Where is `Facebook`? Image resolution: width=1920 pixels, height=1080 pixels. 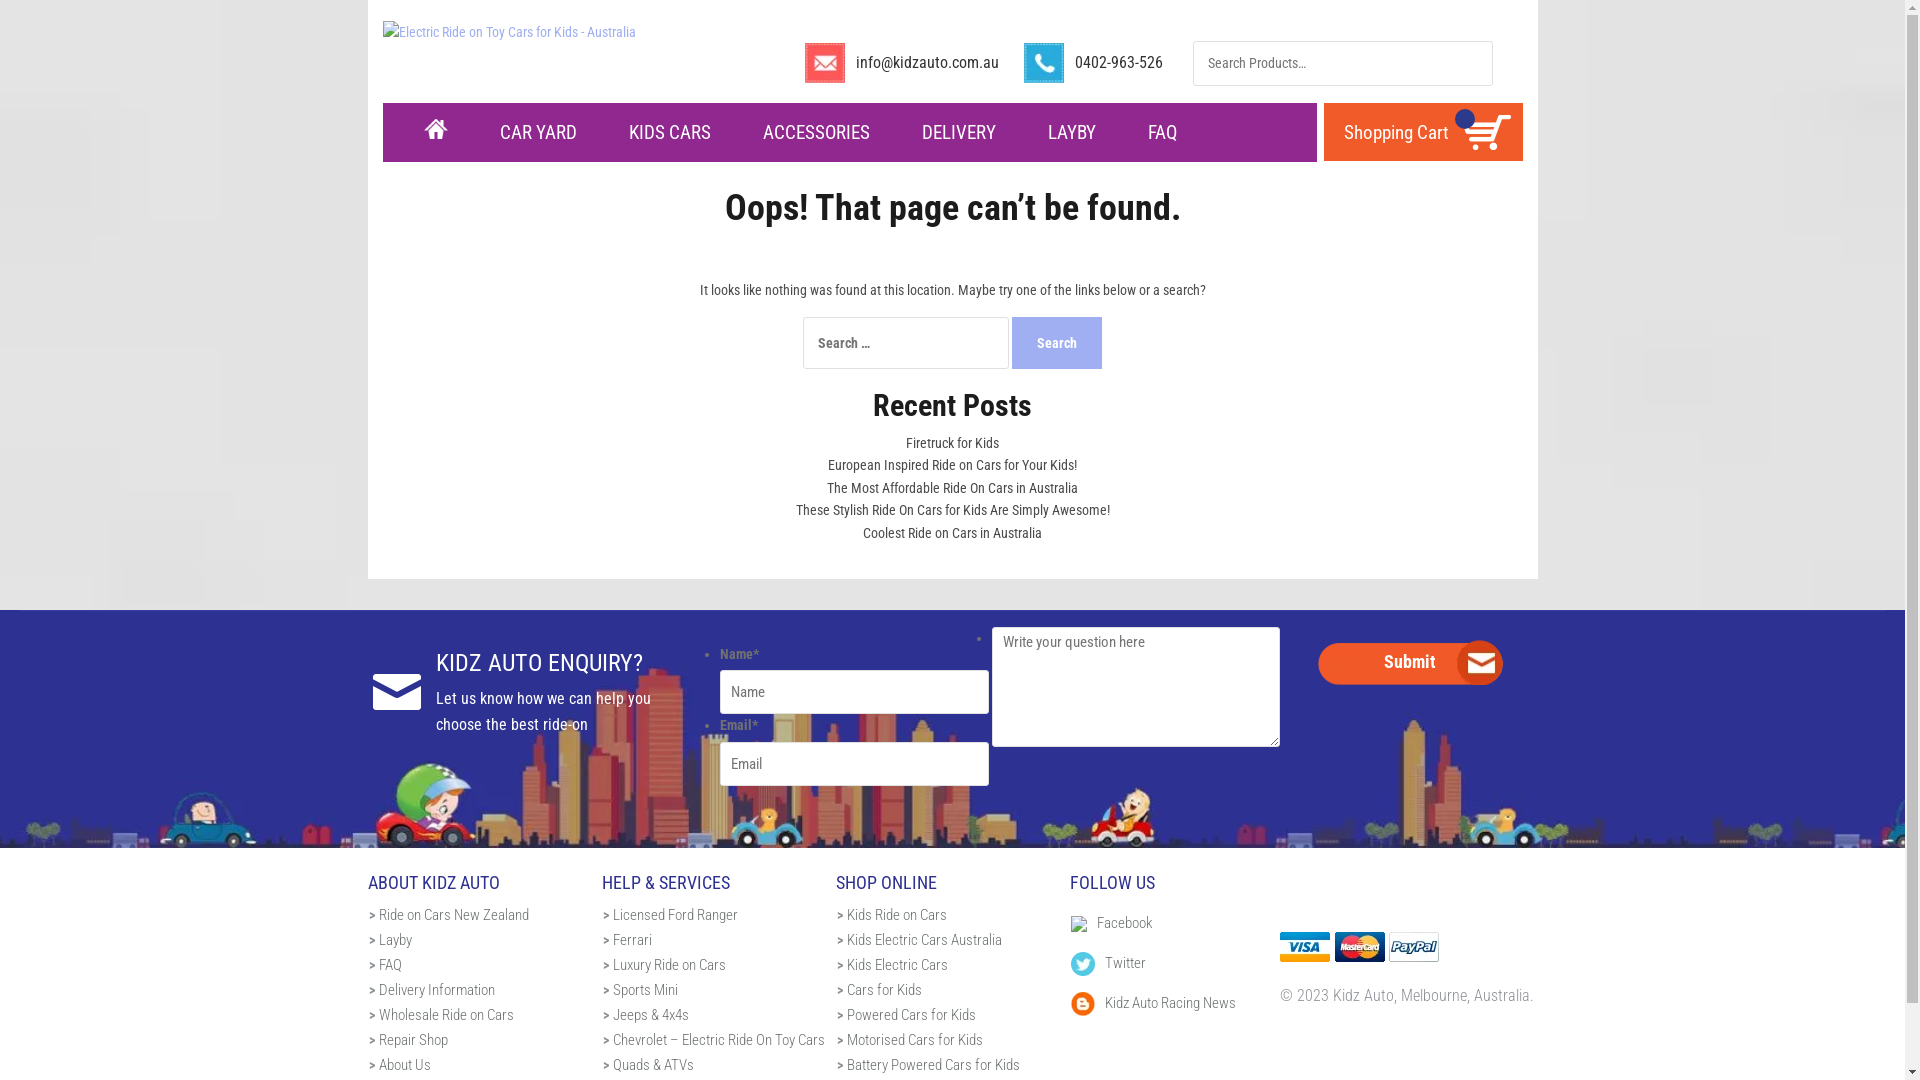 Facebook is located at coordinates (1111, 923).